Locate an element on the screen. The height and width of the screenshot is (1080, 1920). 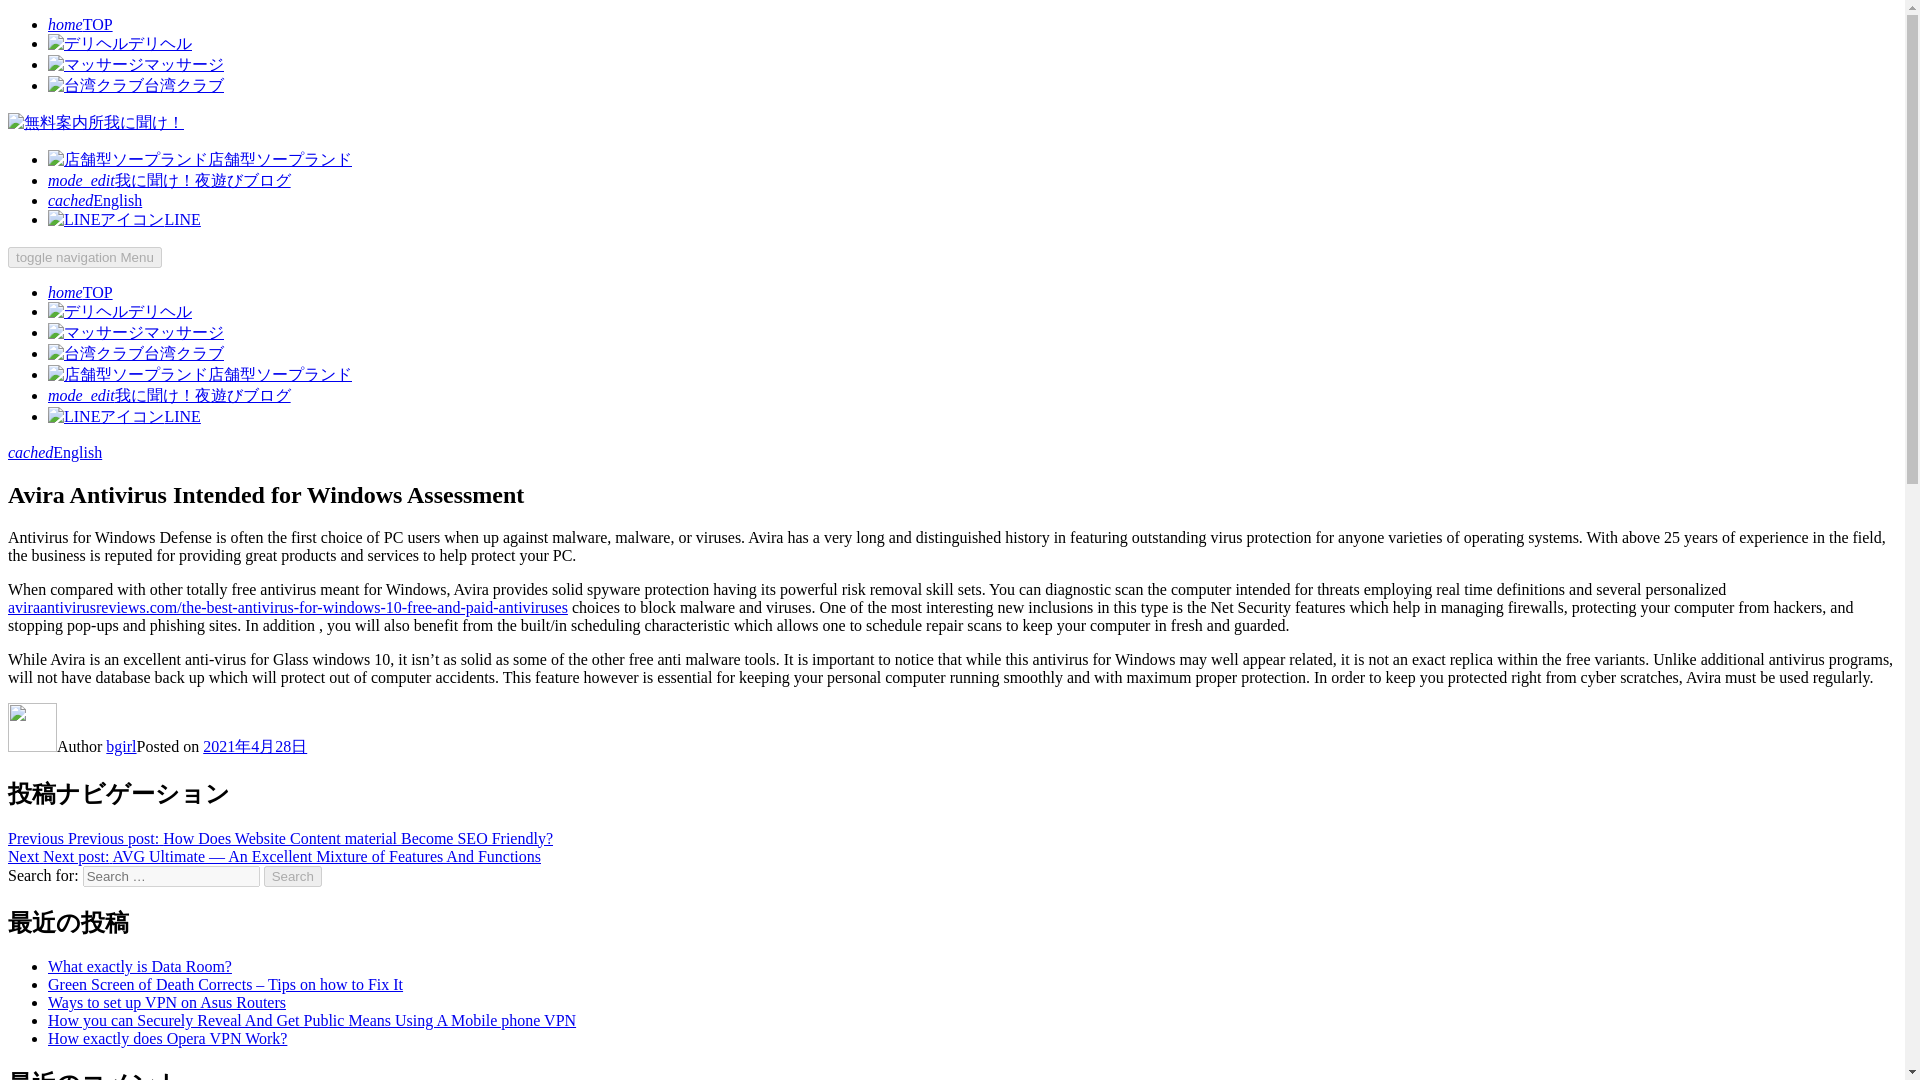
cachedEnglish is located at coordinates (95, 200).